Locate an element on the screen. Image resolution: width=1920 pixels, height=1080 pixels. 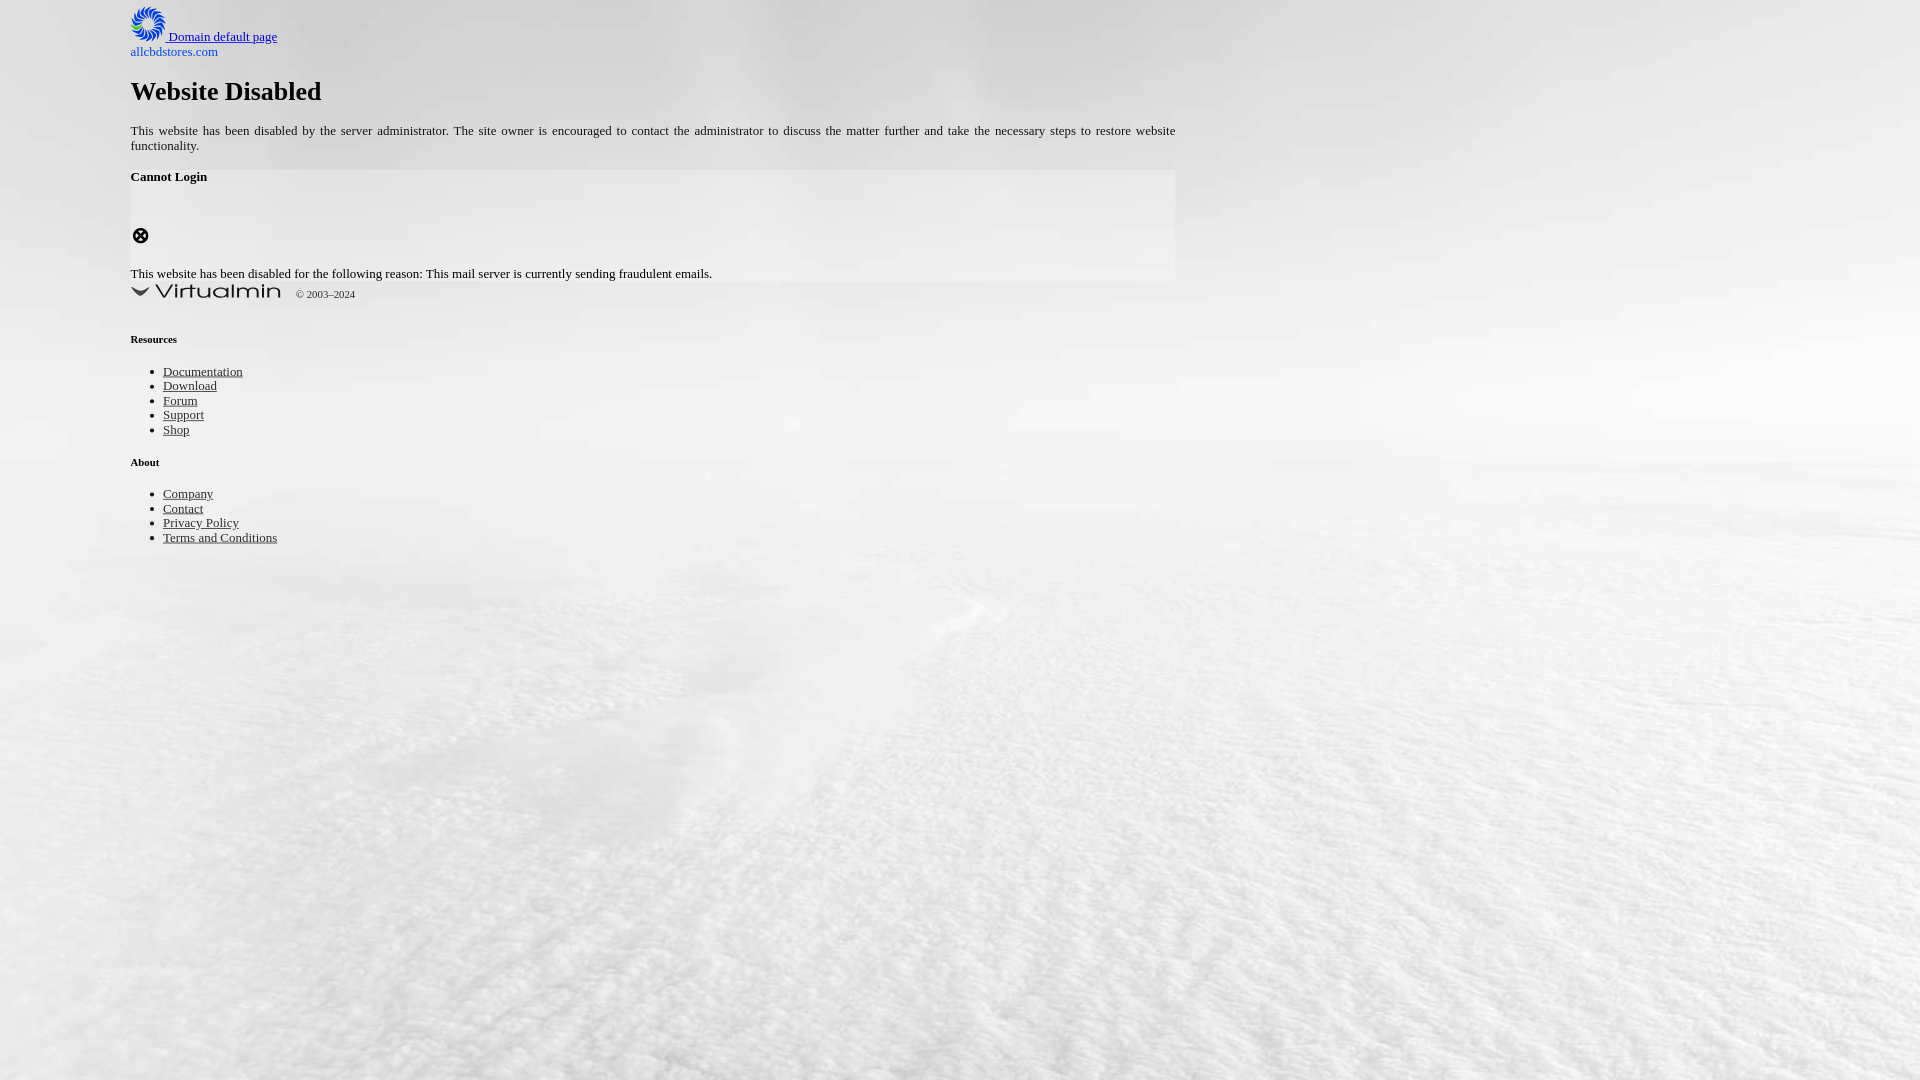
Contact Us is located at coordinates (1308, 340).